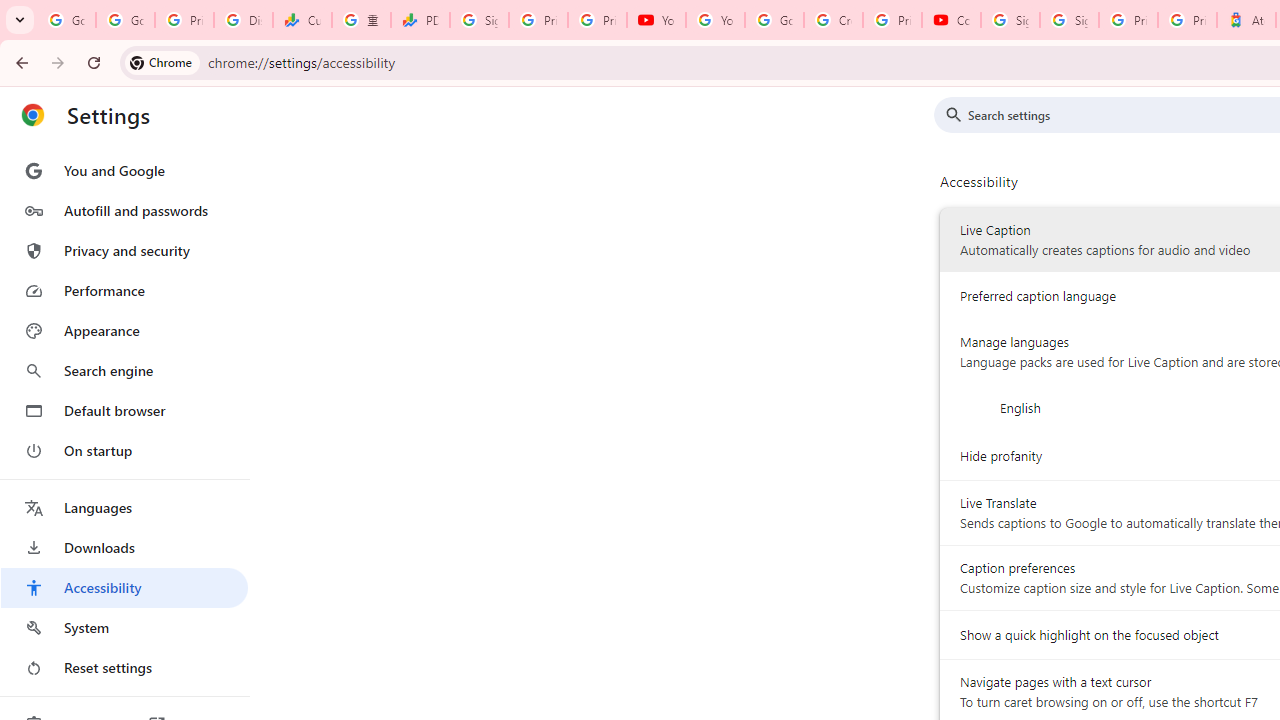  What do you see at coordinates (124, 250) in the screenshot?
I see `Privacy and security` at bounding box center [124, 250].